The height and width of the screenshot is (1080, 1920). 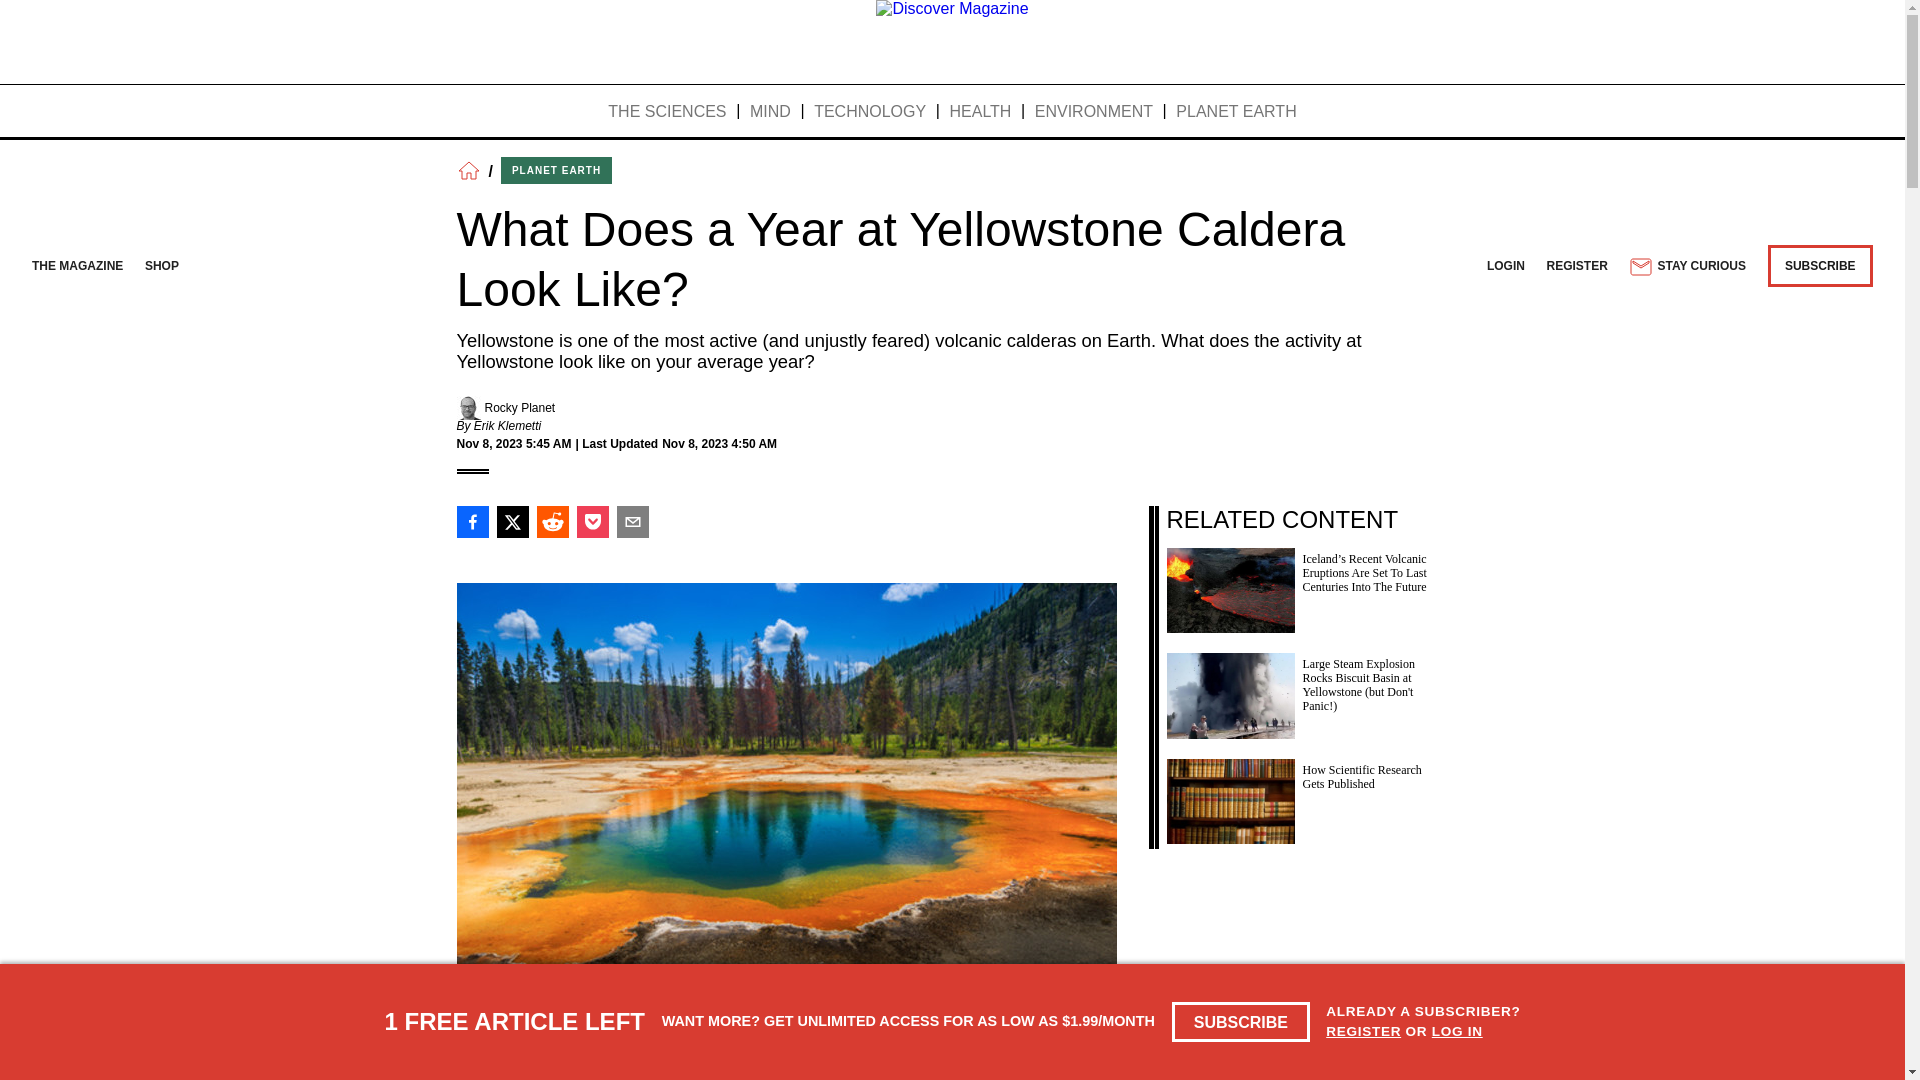 I want to click on THE SCIENCES, so click(x=666, y=112).